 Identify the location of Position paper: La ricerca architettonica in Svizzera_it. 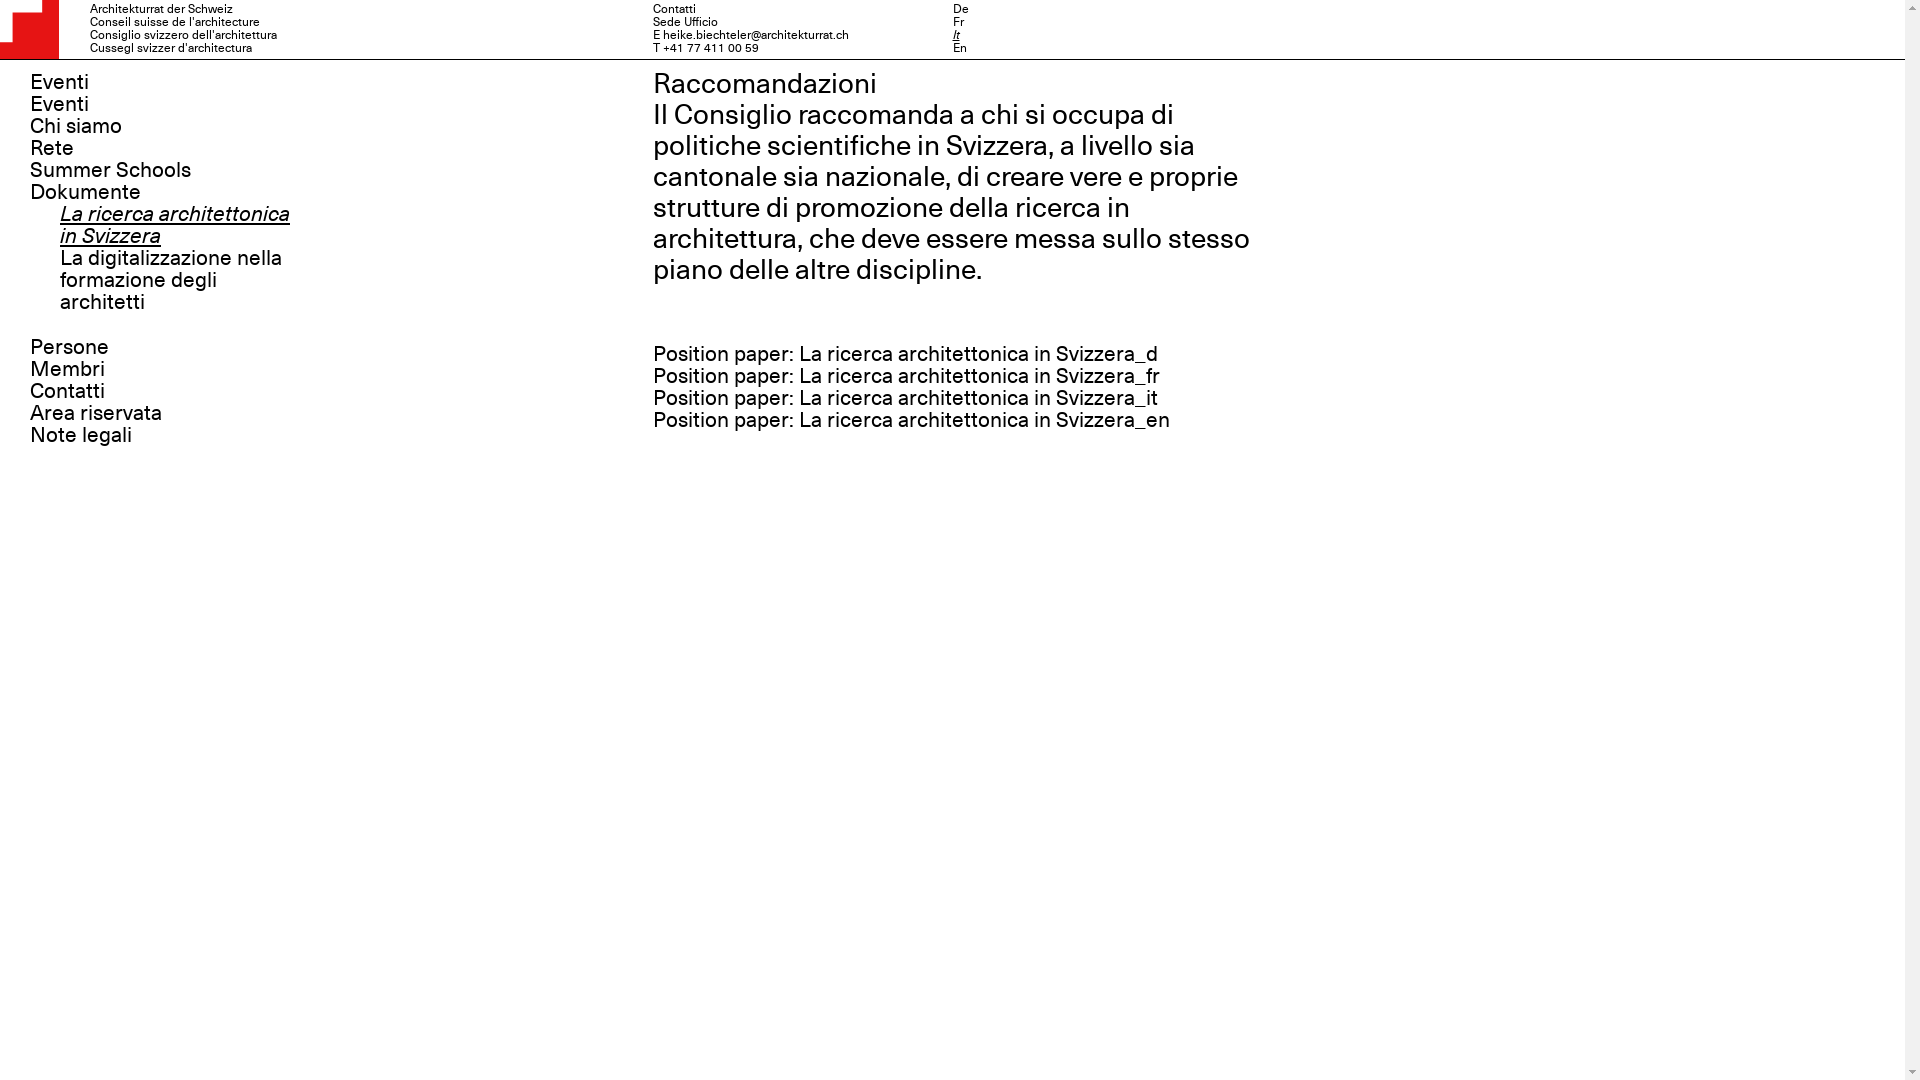
(904, 398).